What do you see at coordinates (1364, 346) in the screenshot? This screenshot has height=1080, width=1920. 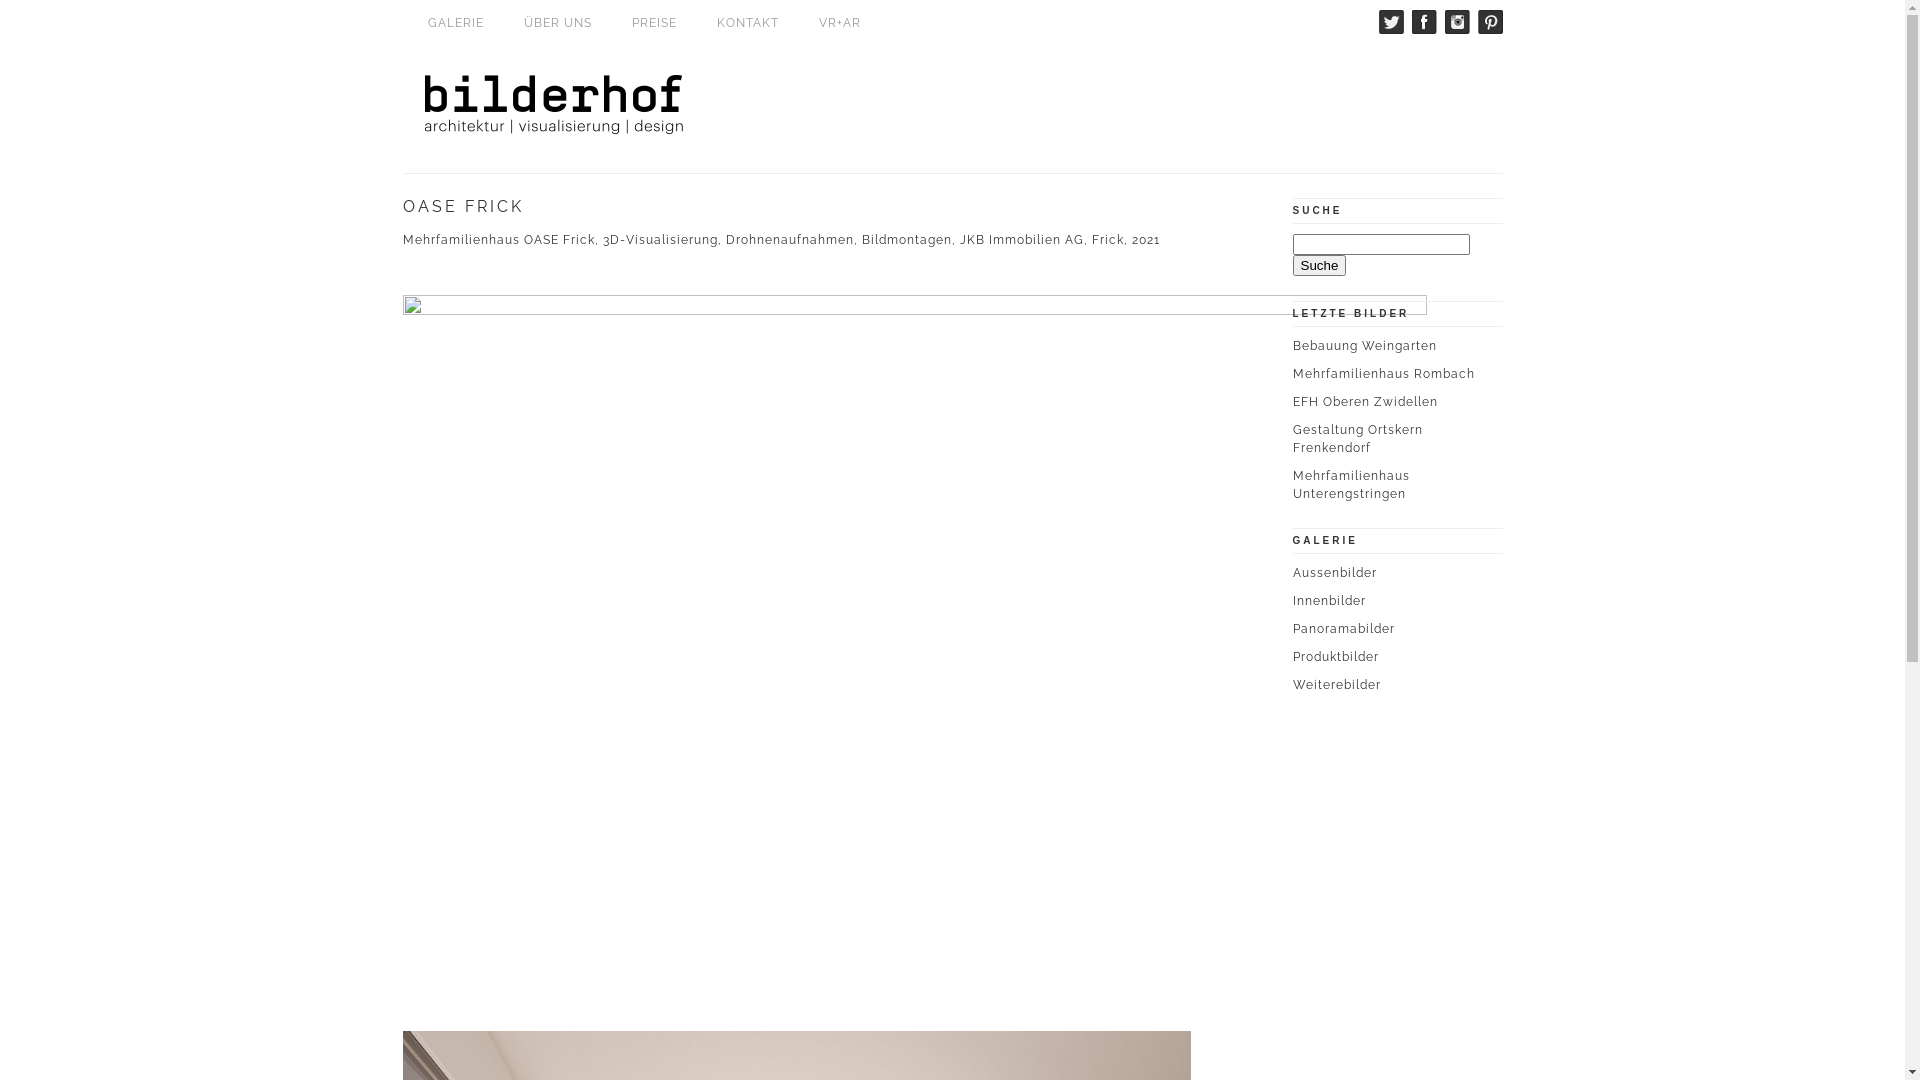 I see `Bebauung Weingarten` at bounding box center [1364, 346].